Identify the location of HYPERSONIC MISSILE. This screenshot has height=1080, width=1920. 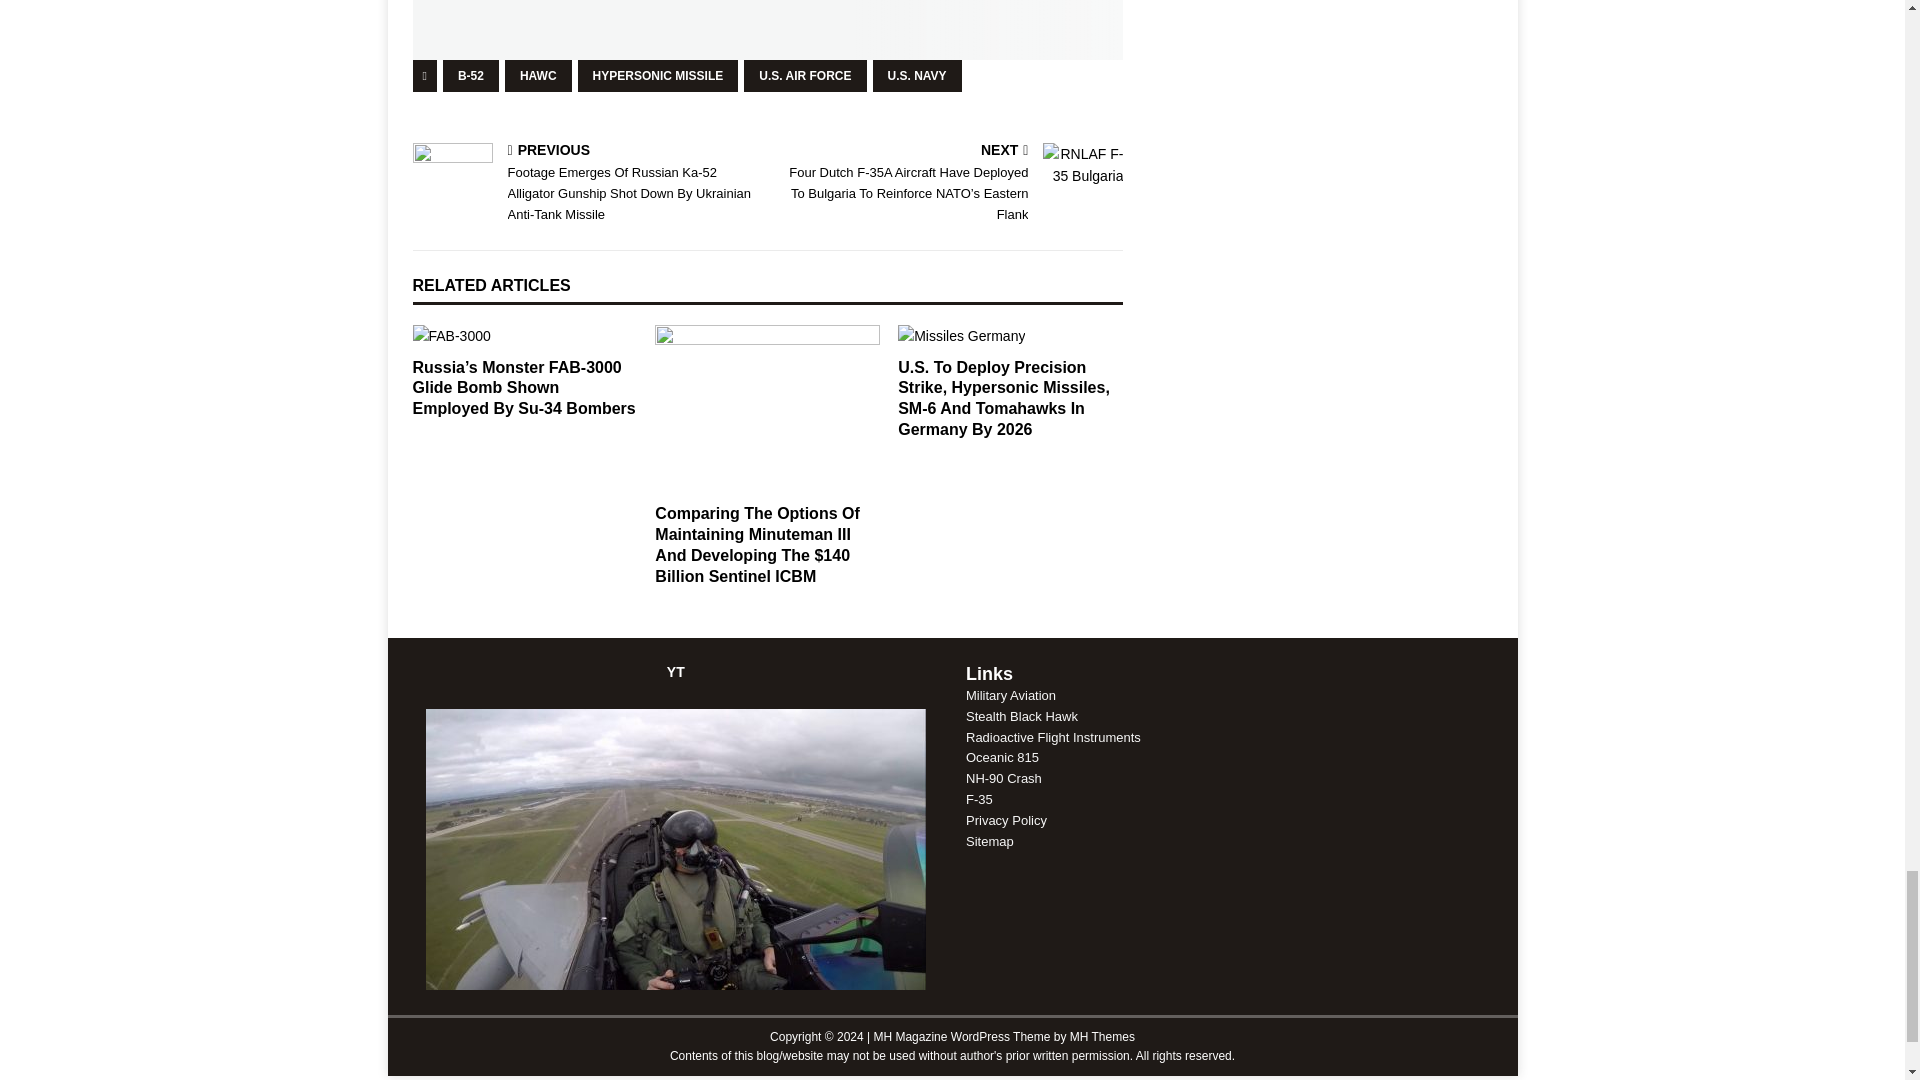
(658, 76).